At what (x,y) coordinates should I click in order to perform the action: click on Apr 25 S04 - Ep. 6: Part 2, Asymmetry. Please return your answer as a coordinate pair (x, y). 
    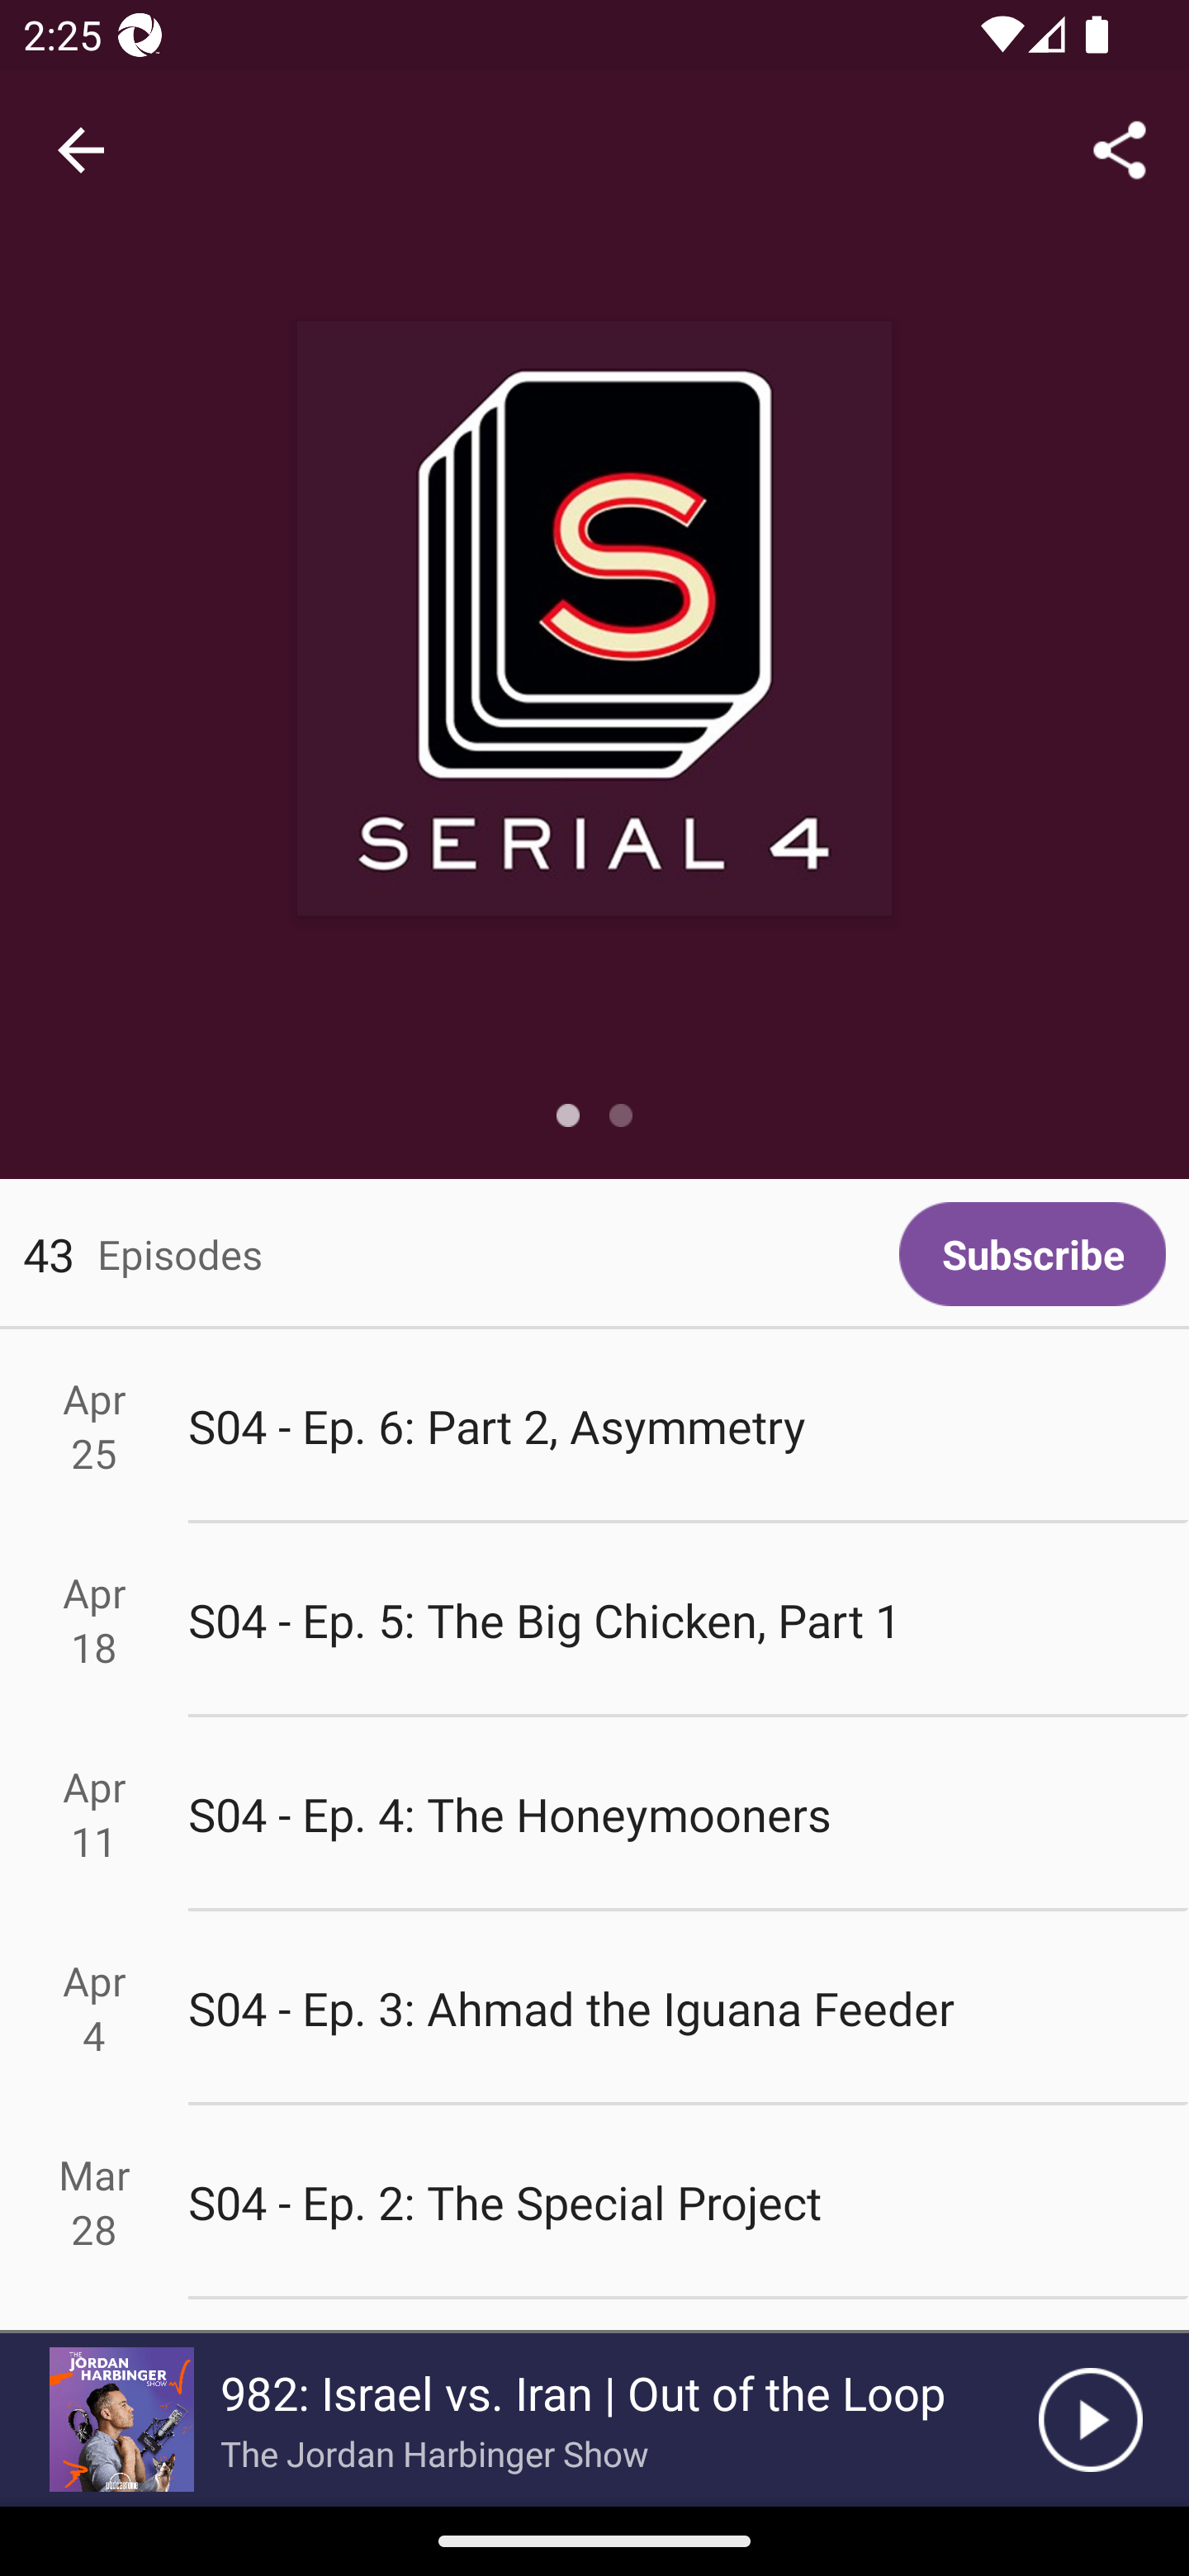
    Looking at the image, I should click on (594, 1425).